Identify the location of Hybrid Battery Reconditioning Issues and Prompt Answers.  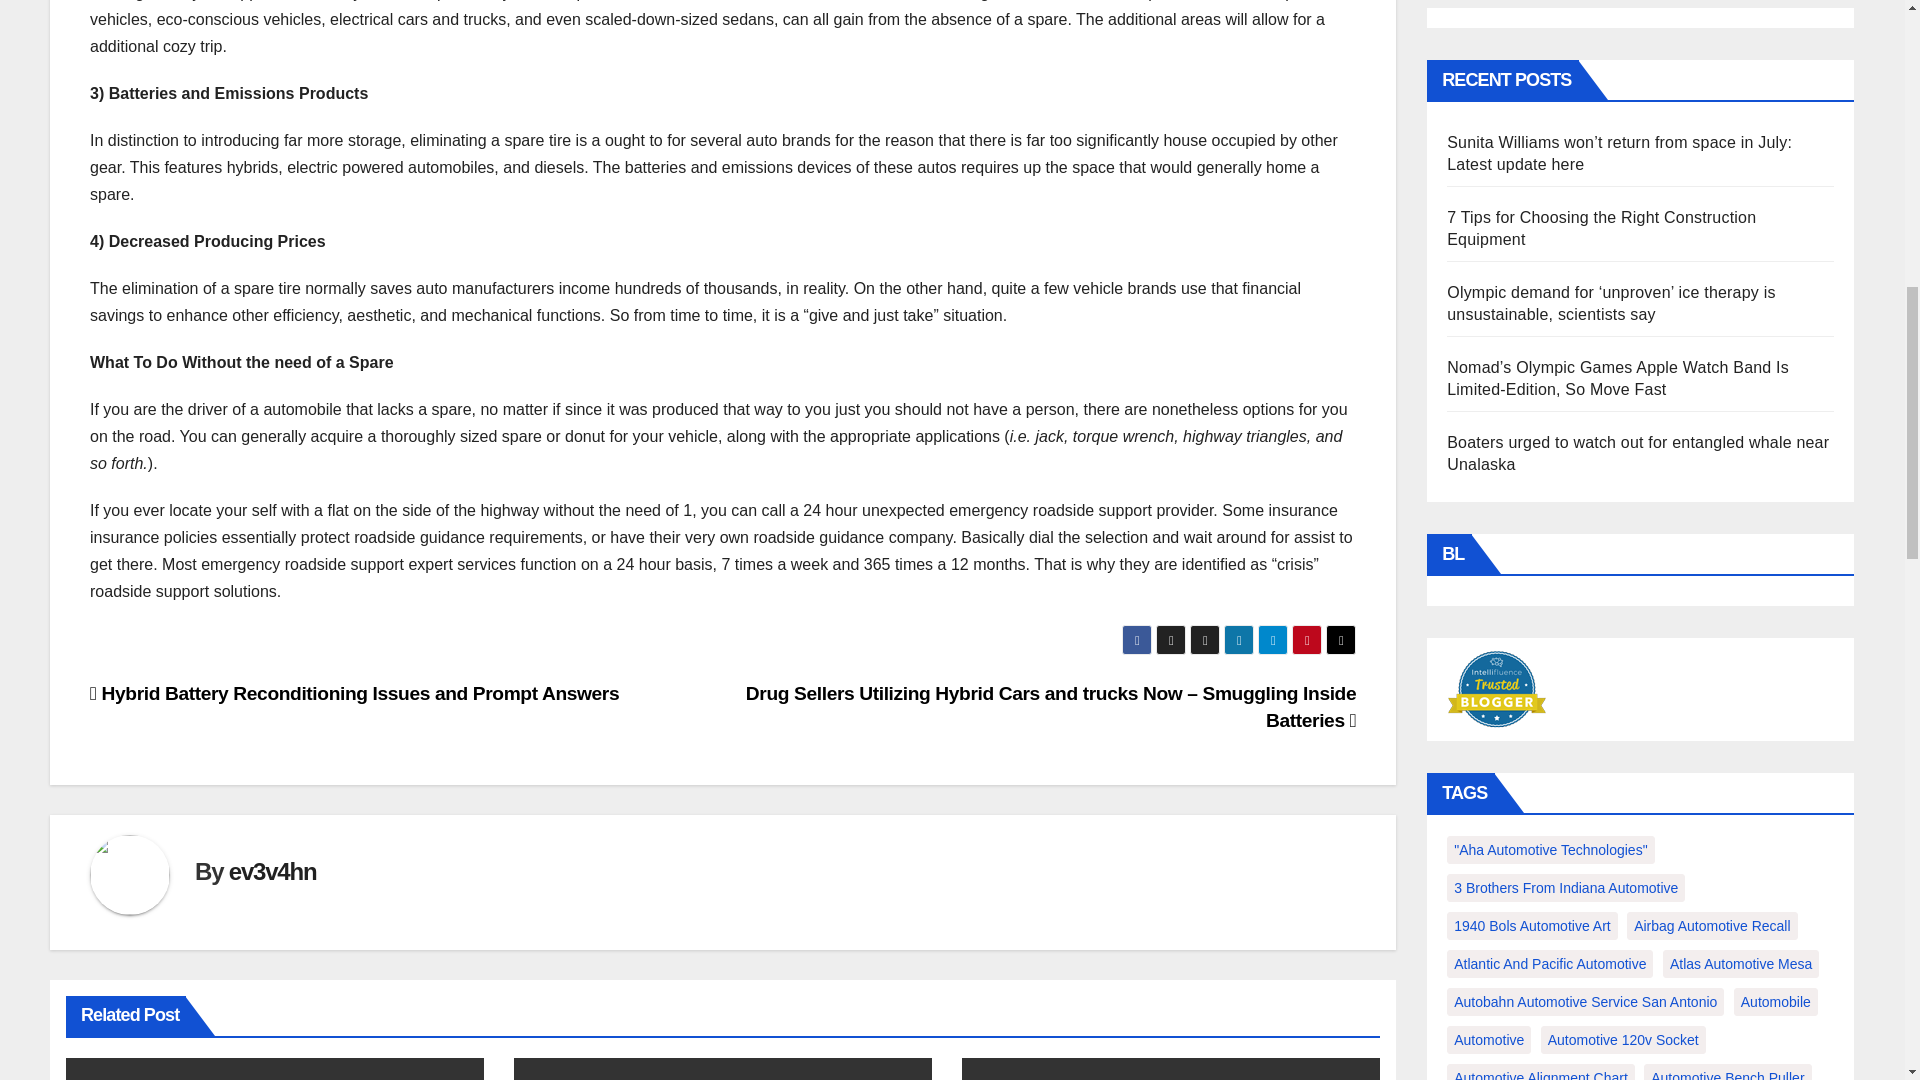
(354, 693).